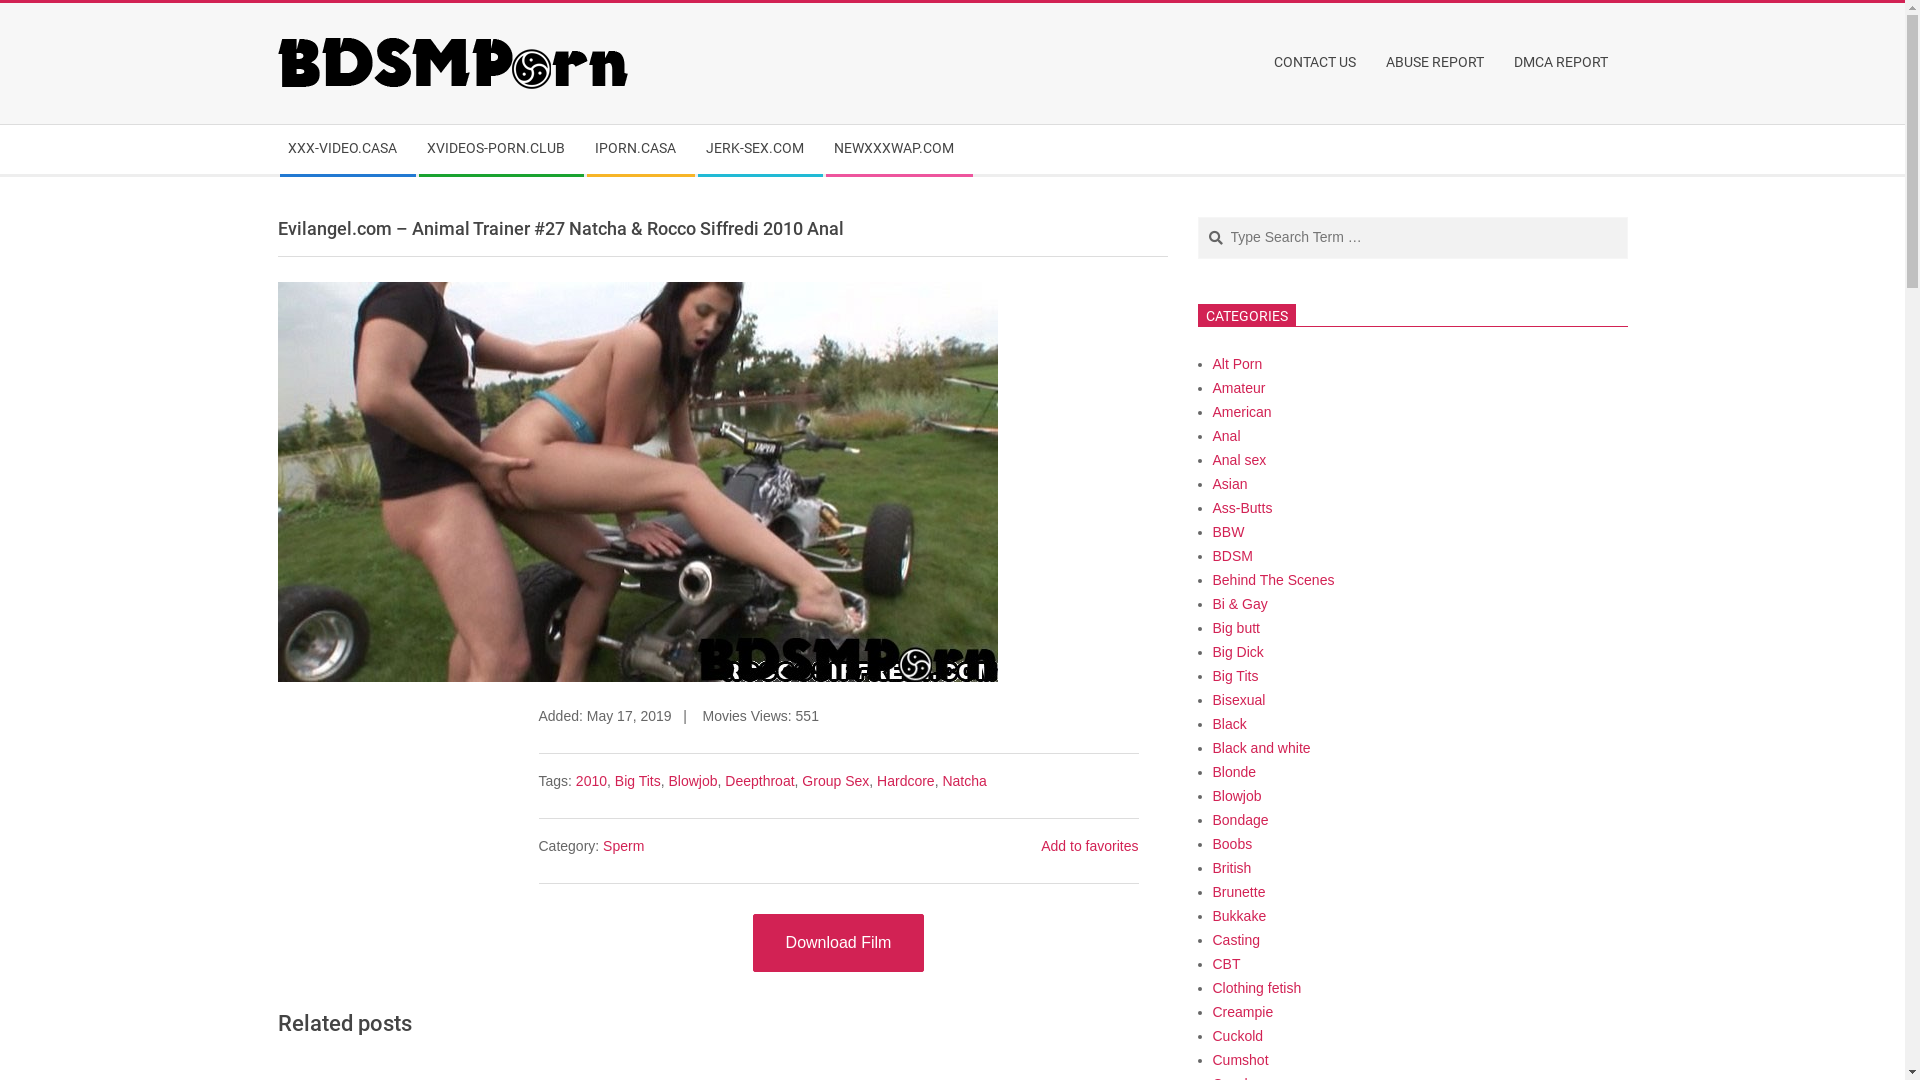  What do you see at coordinates (839, 943) in the screenshot?
I see `Download Film` at bounding box center [839, 943].